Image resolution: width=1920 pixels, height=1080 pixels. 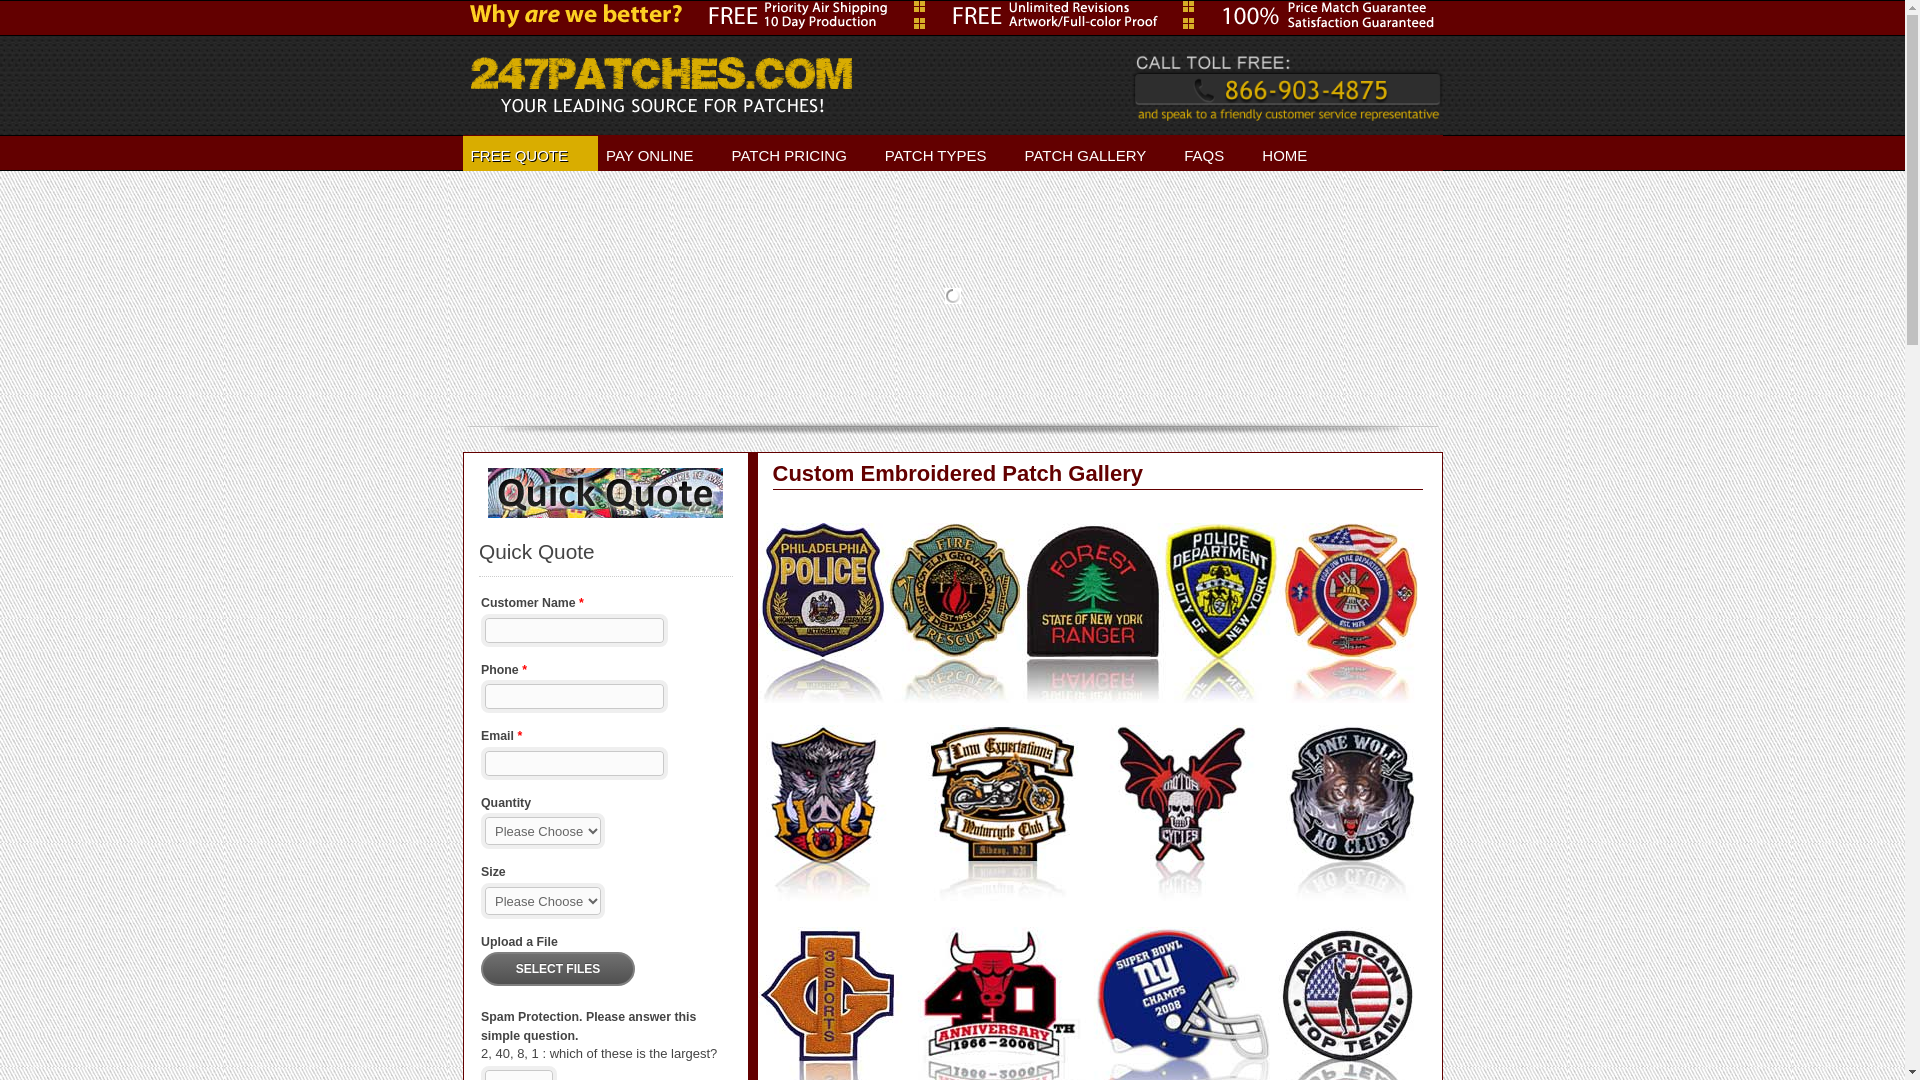 I want to click on FREE QUOTE, so click(x=530, y=154).